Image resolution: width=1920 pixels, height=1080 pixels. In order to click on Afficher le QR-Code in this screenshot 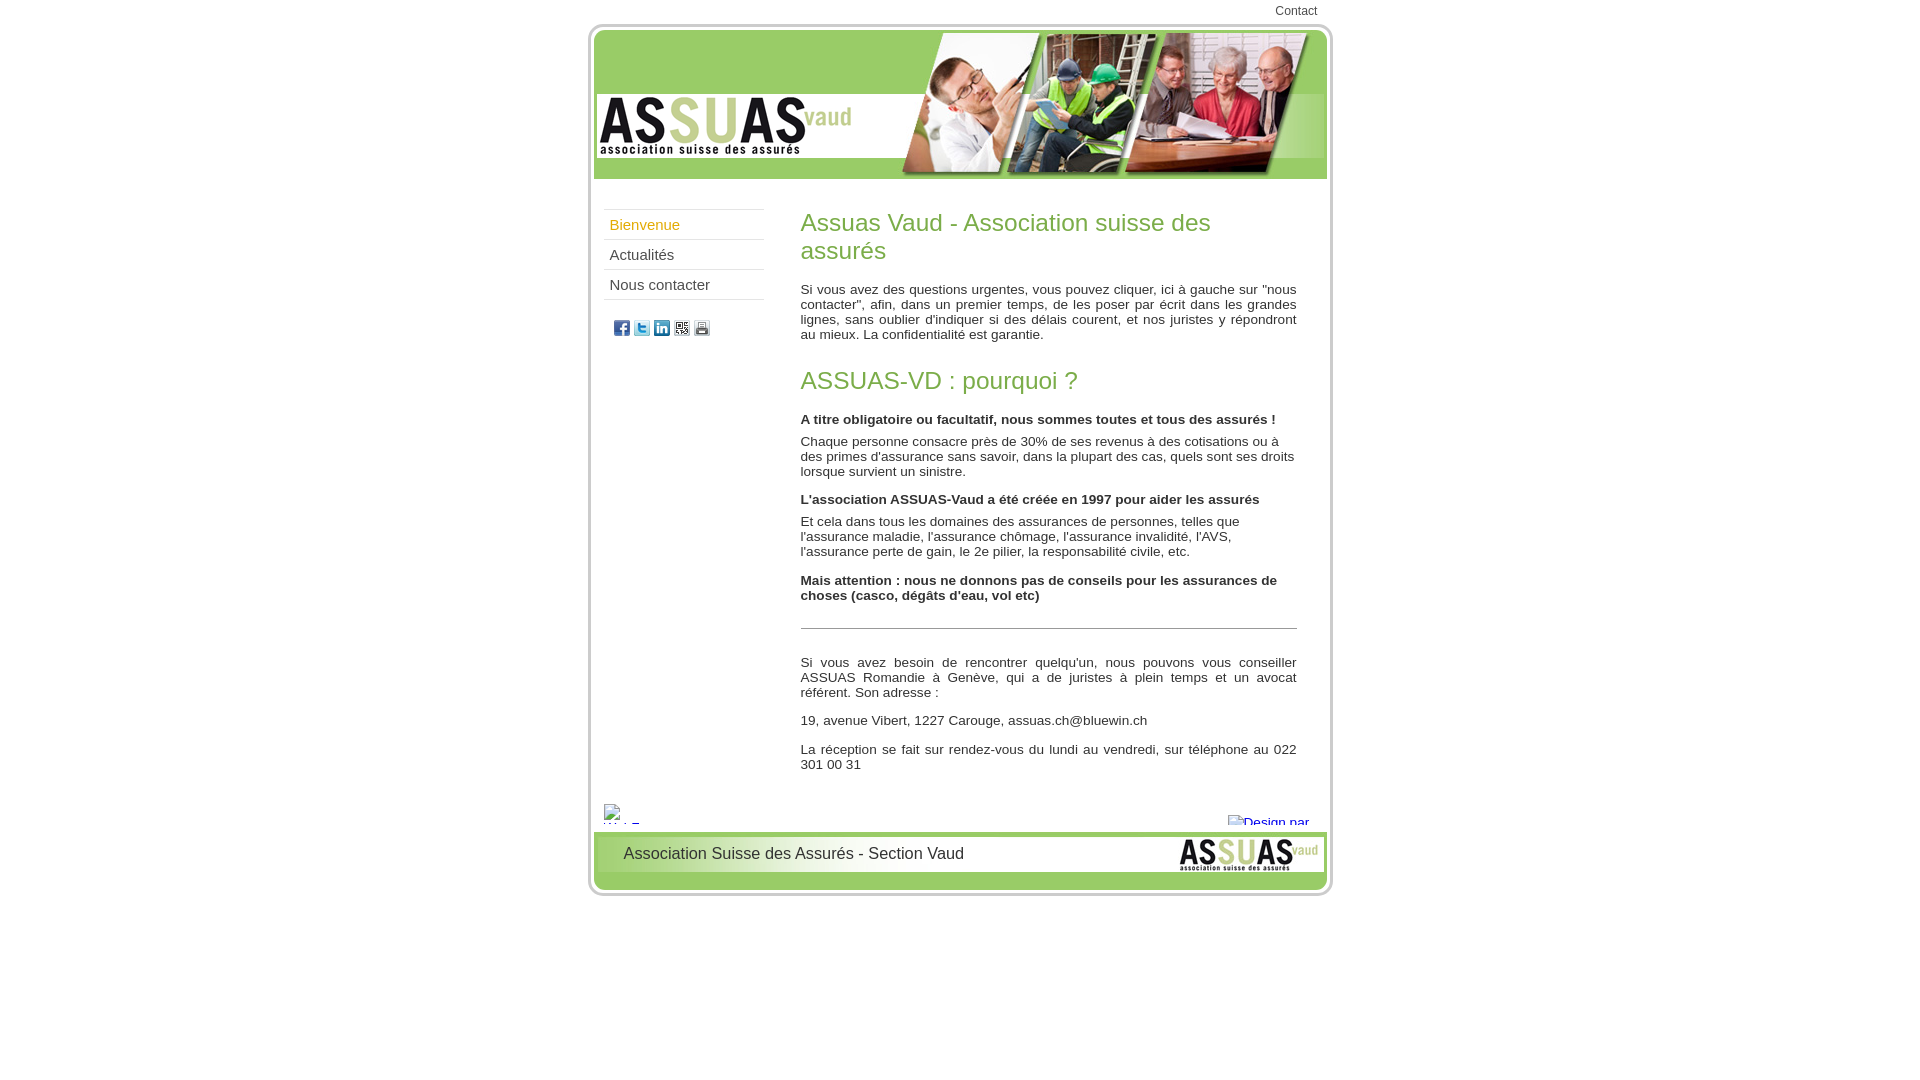, I will do `click(682, 328)`.